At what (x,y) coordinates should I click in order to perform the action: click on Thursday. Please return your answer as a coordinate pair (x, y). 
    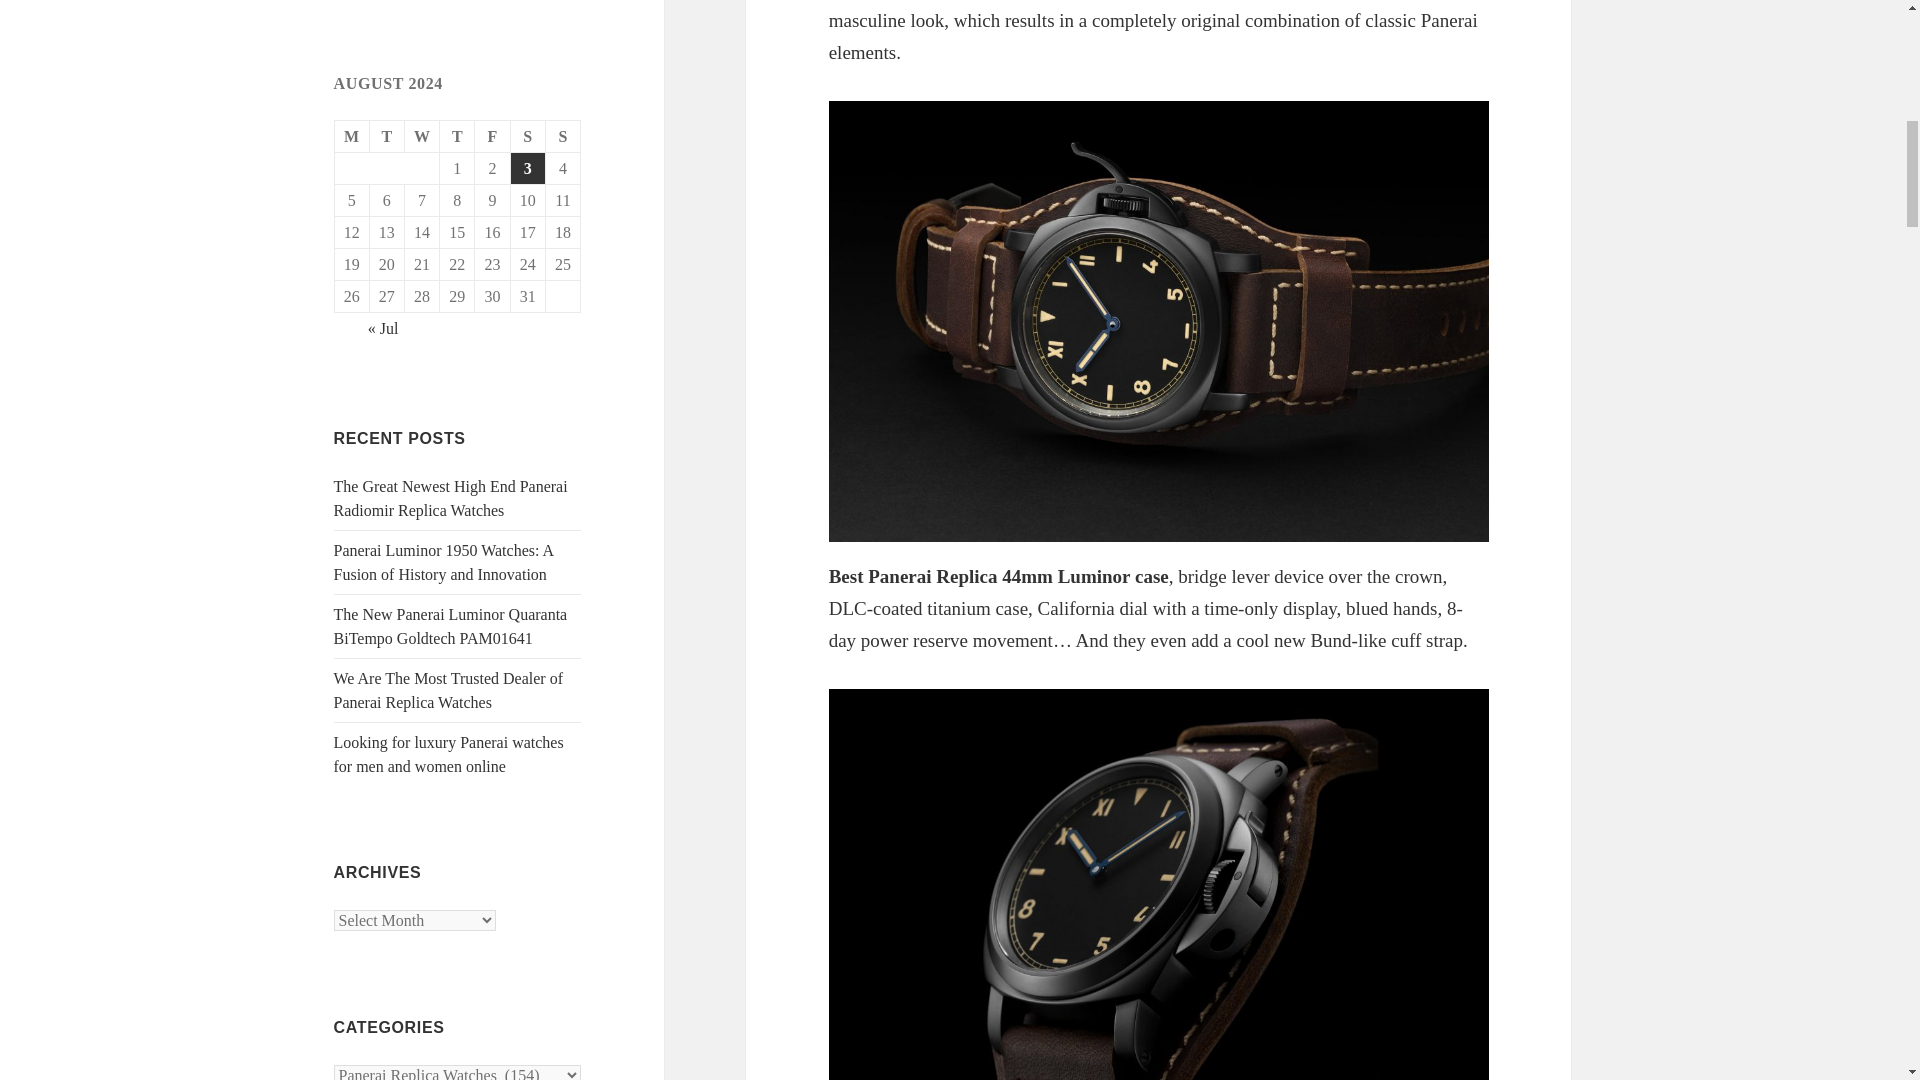
    Looking at the image, I should click on (456, 136).